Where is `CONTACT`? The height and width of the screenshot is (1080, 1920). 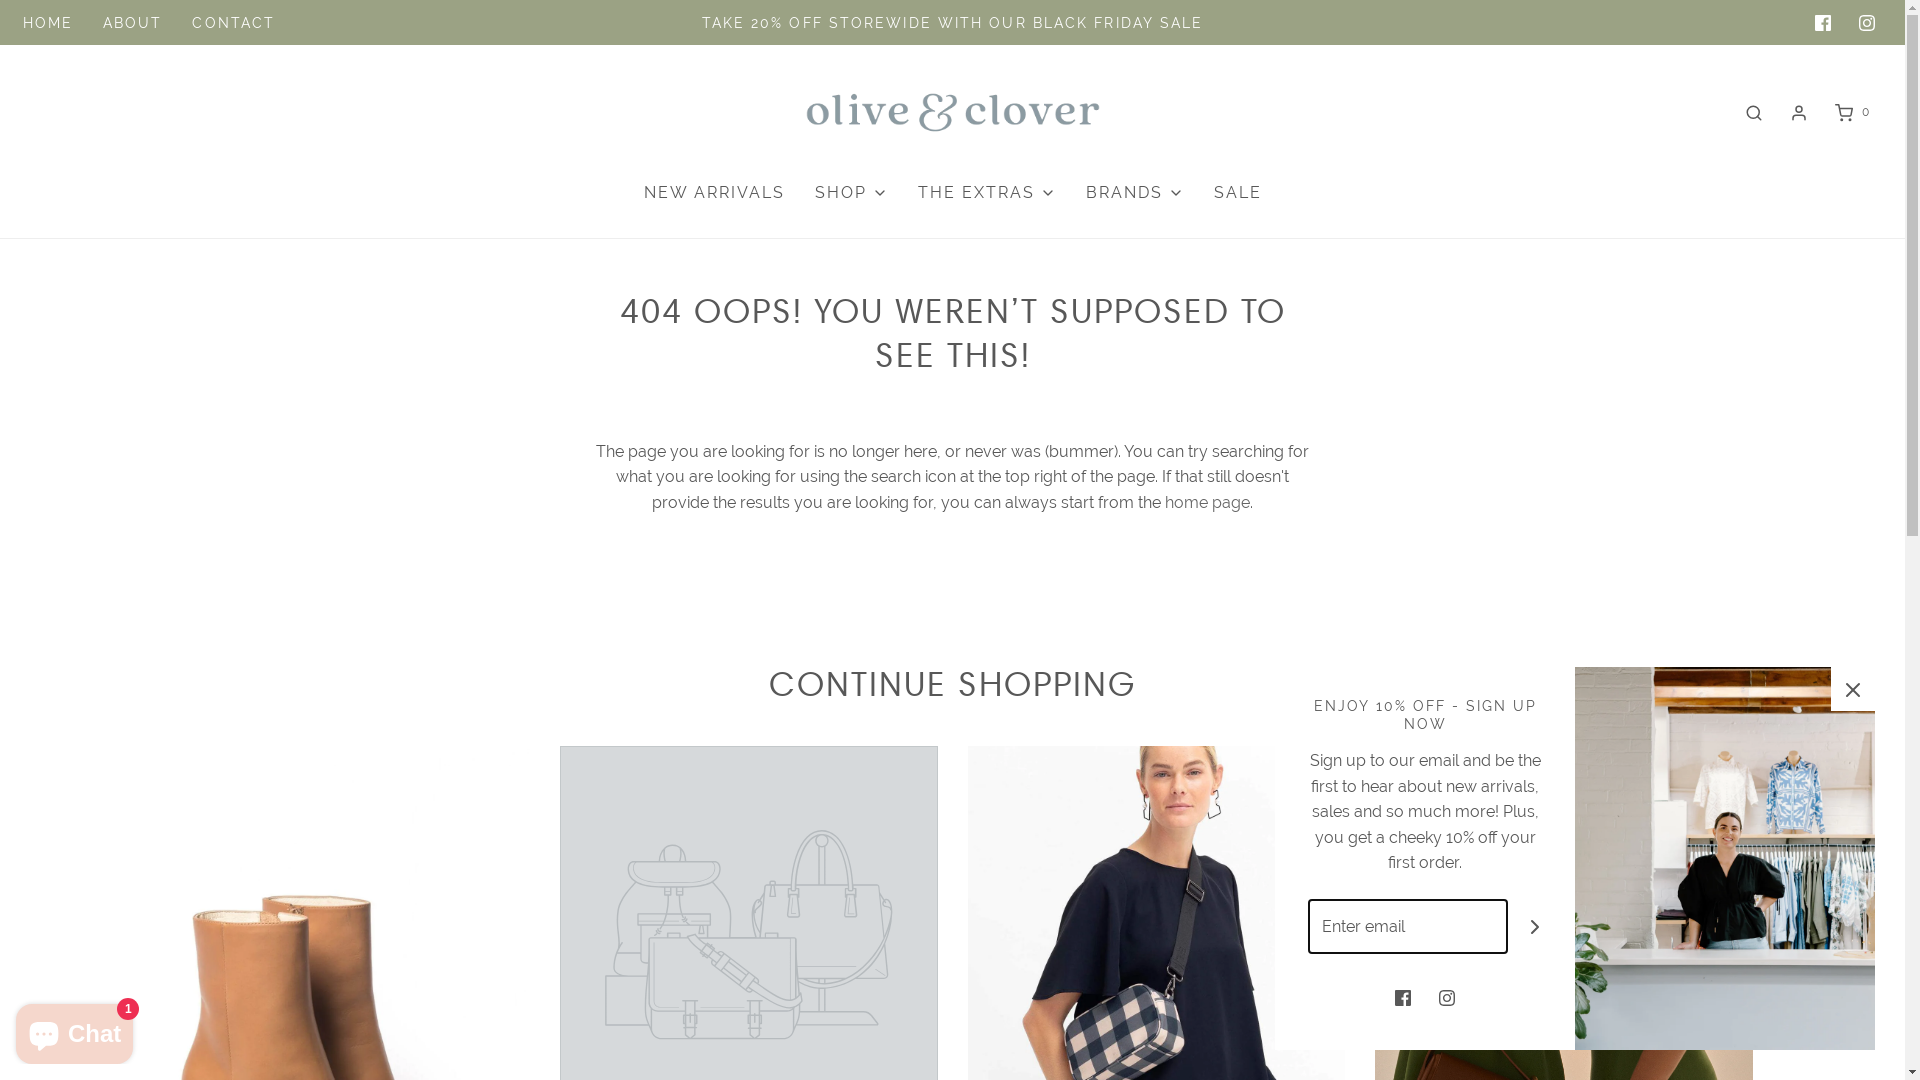 CONTACT is located at coordinates (234, 22).